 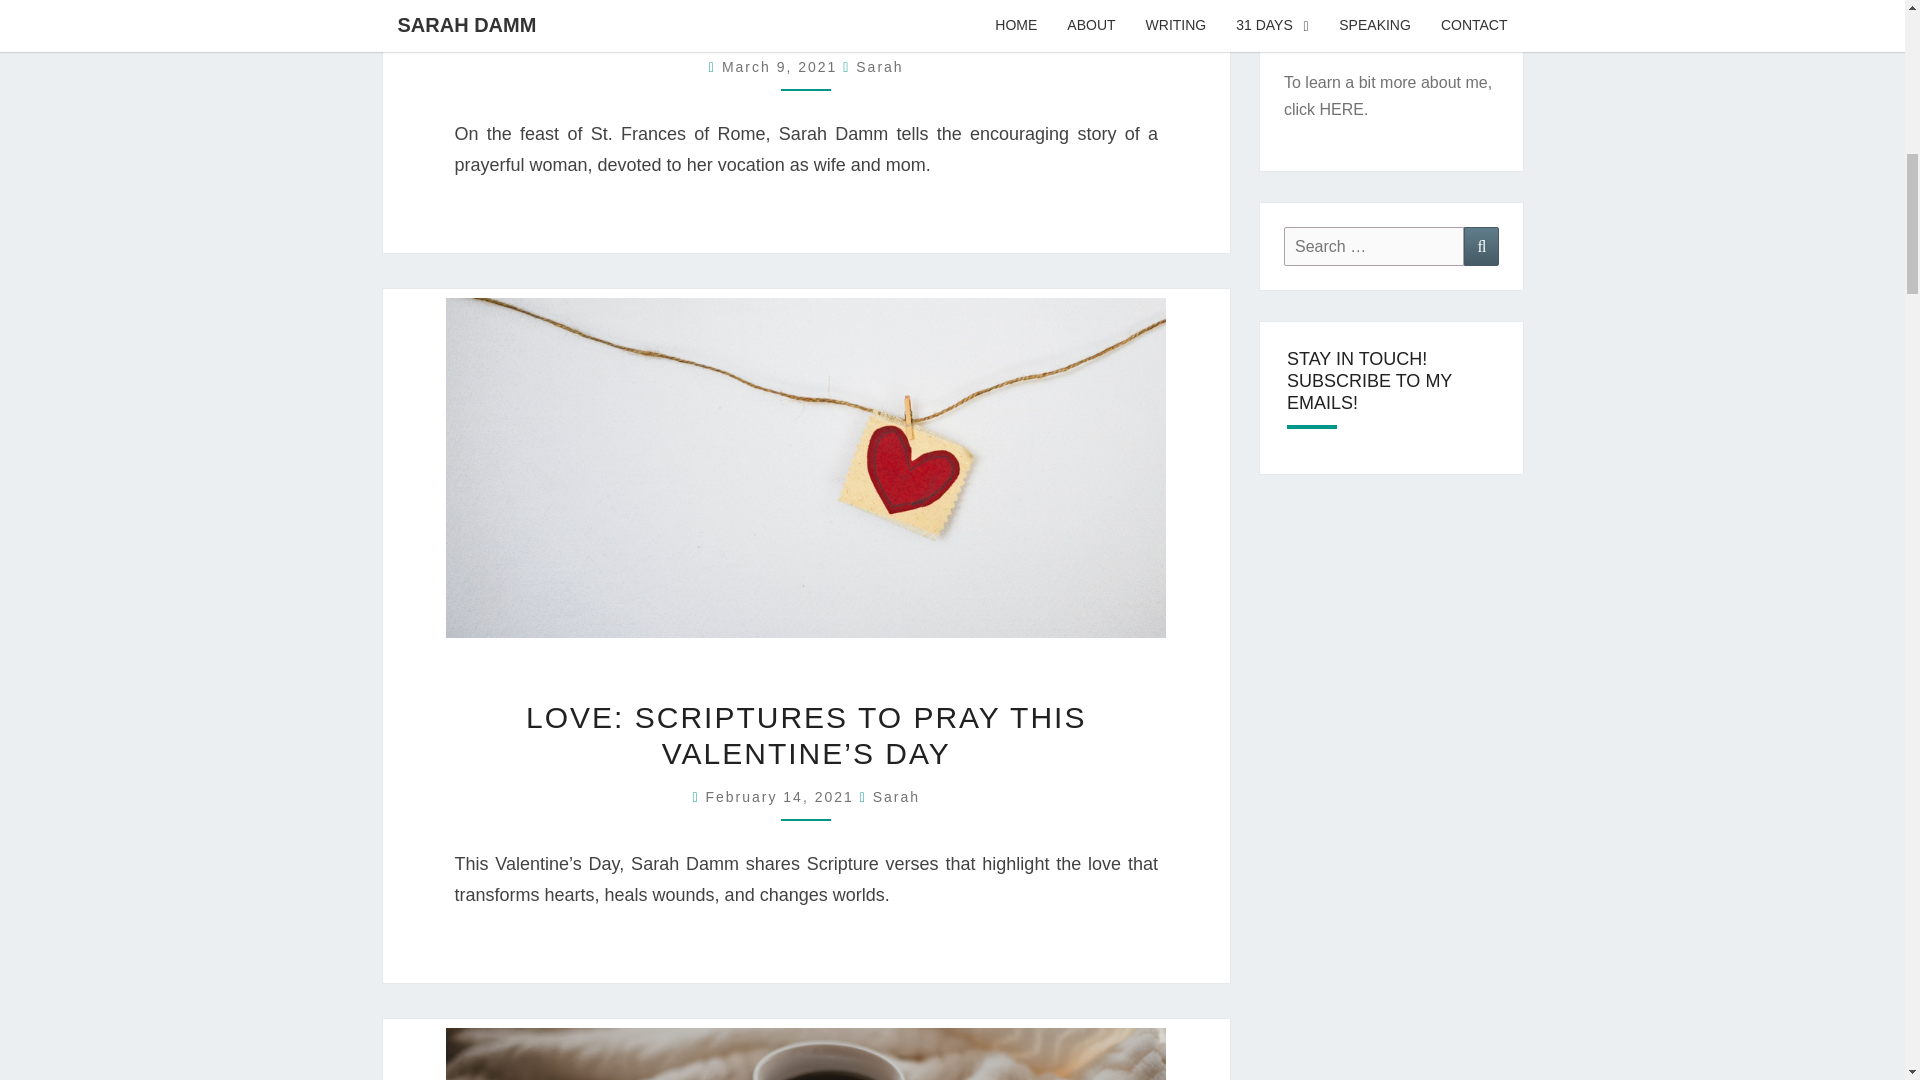 I want to click on View all posts by Sarah, so click(x=896, y=796).